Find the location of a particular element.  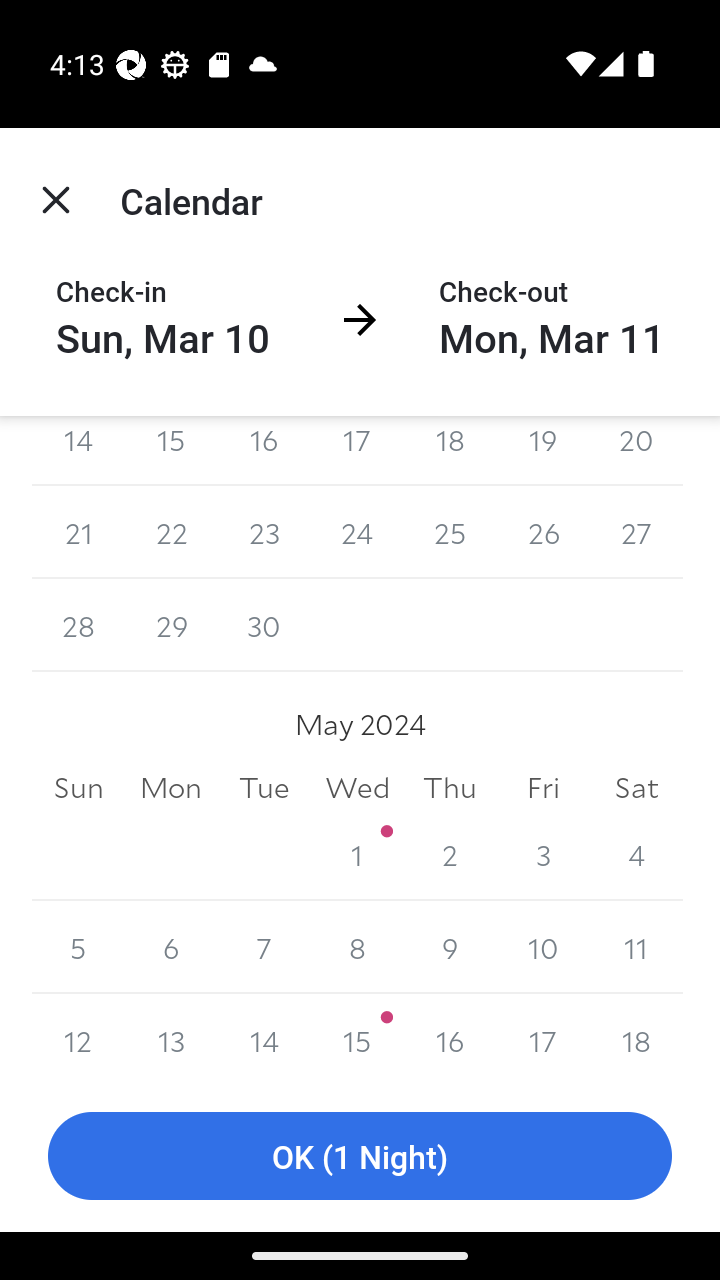

Wed is located at coordinates (357, 786).